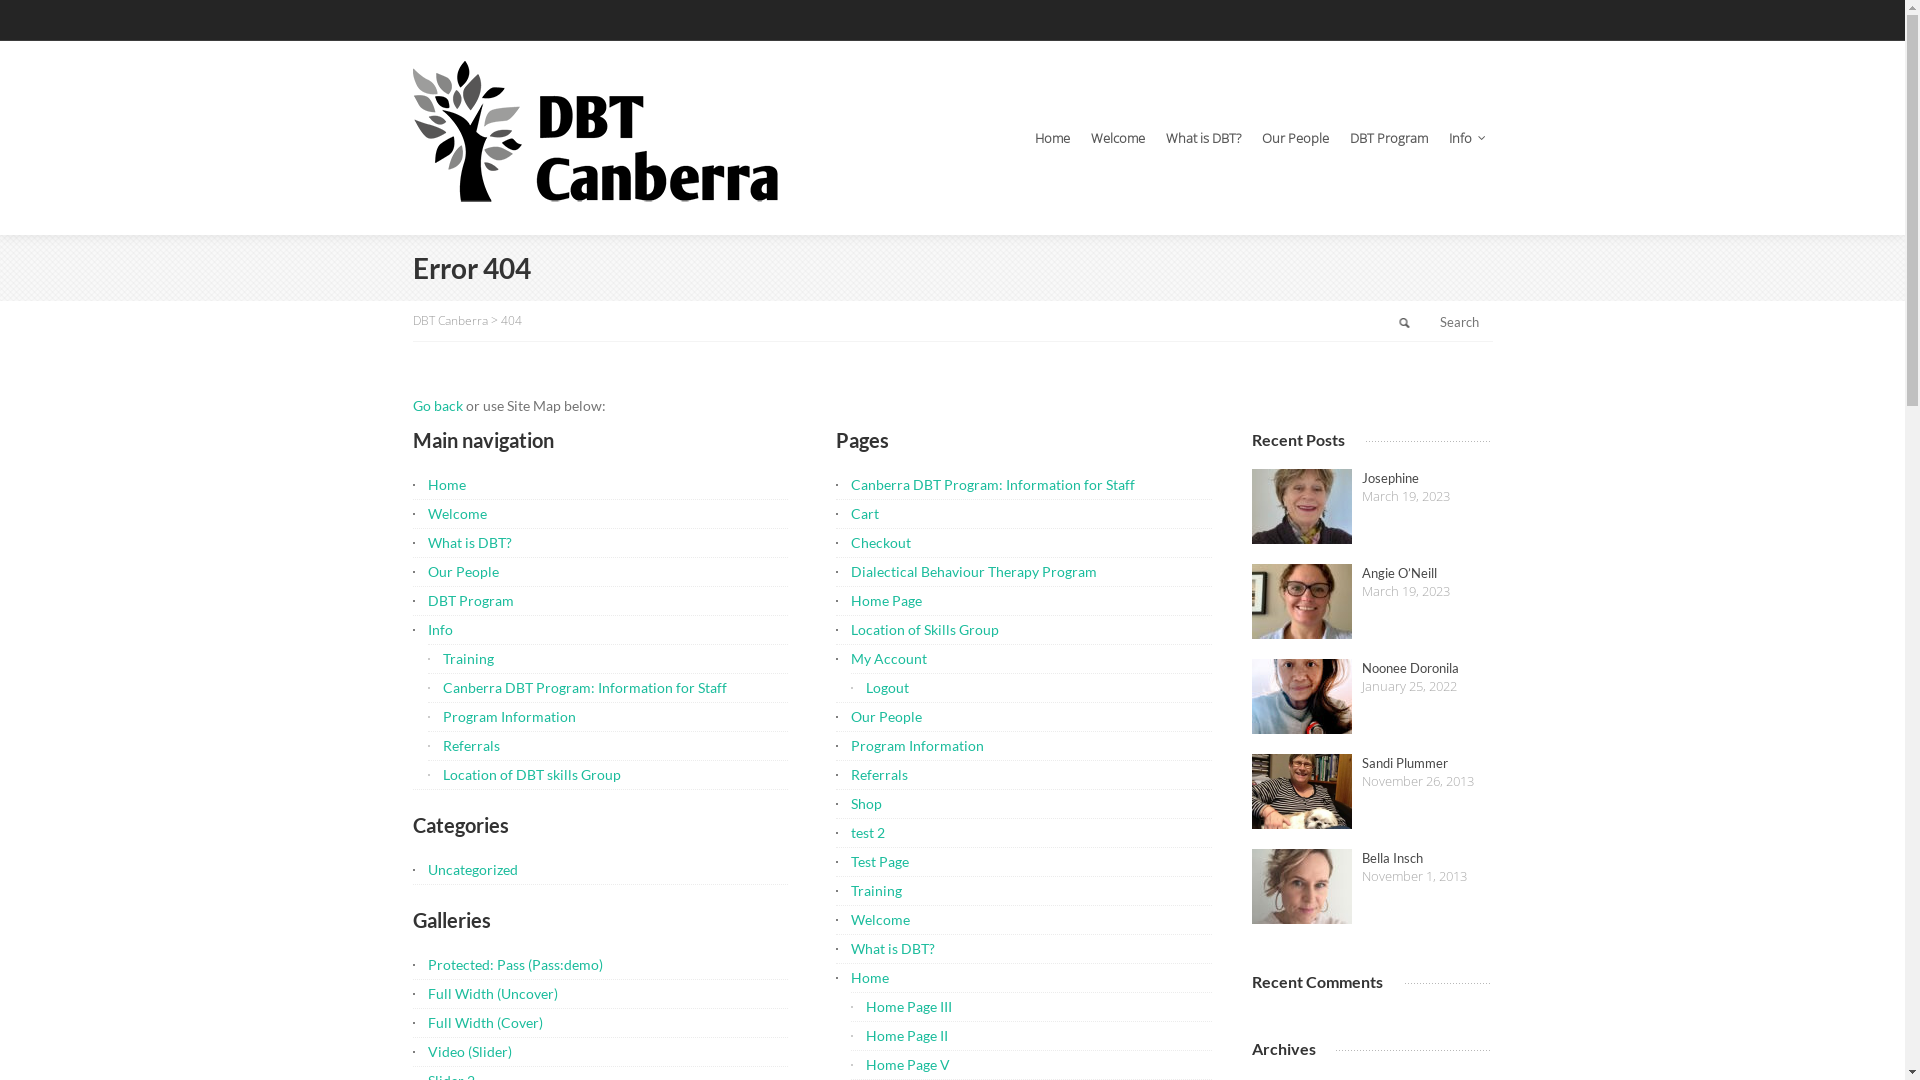  I want to click on Logout, so click(888, 688).